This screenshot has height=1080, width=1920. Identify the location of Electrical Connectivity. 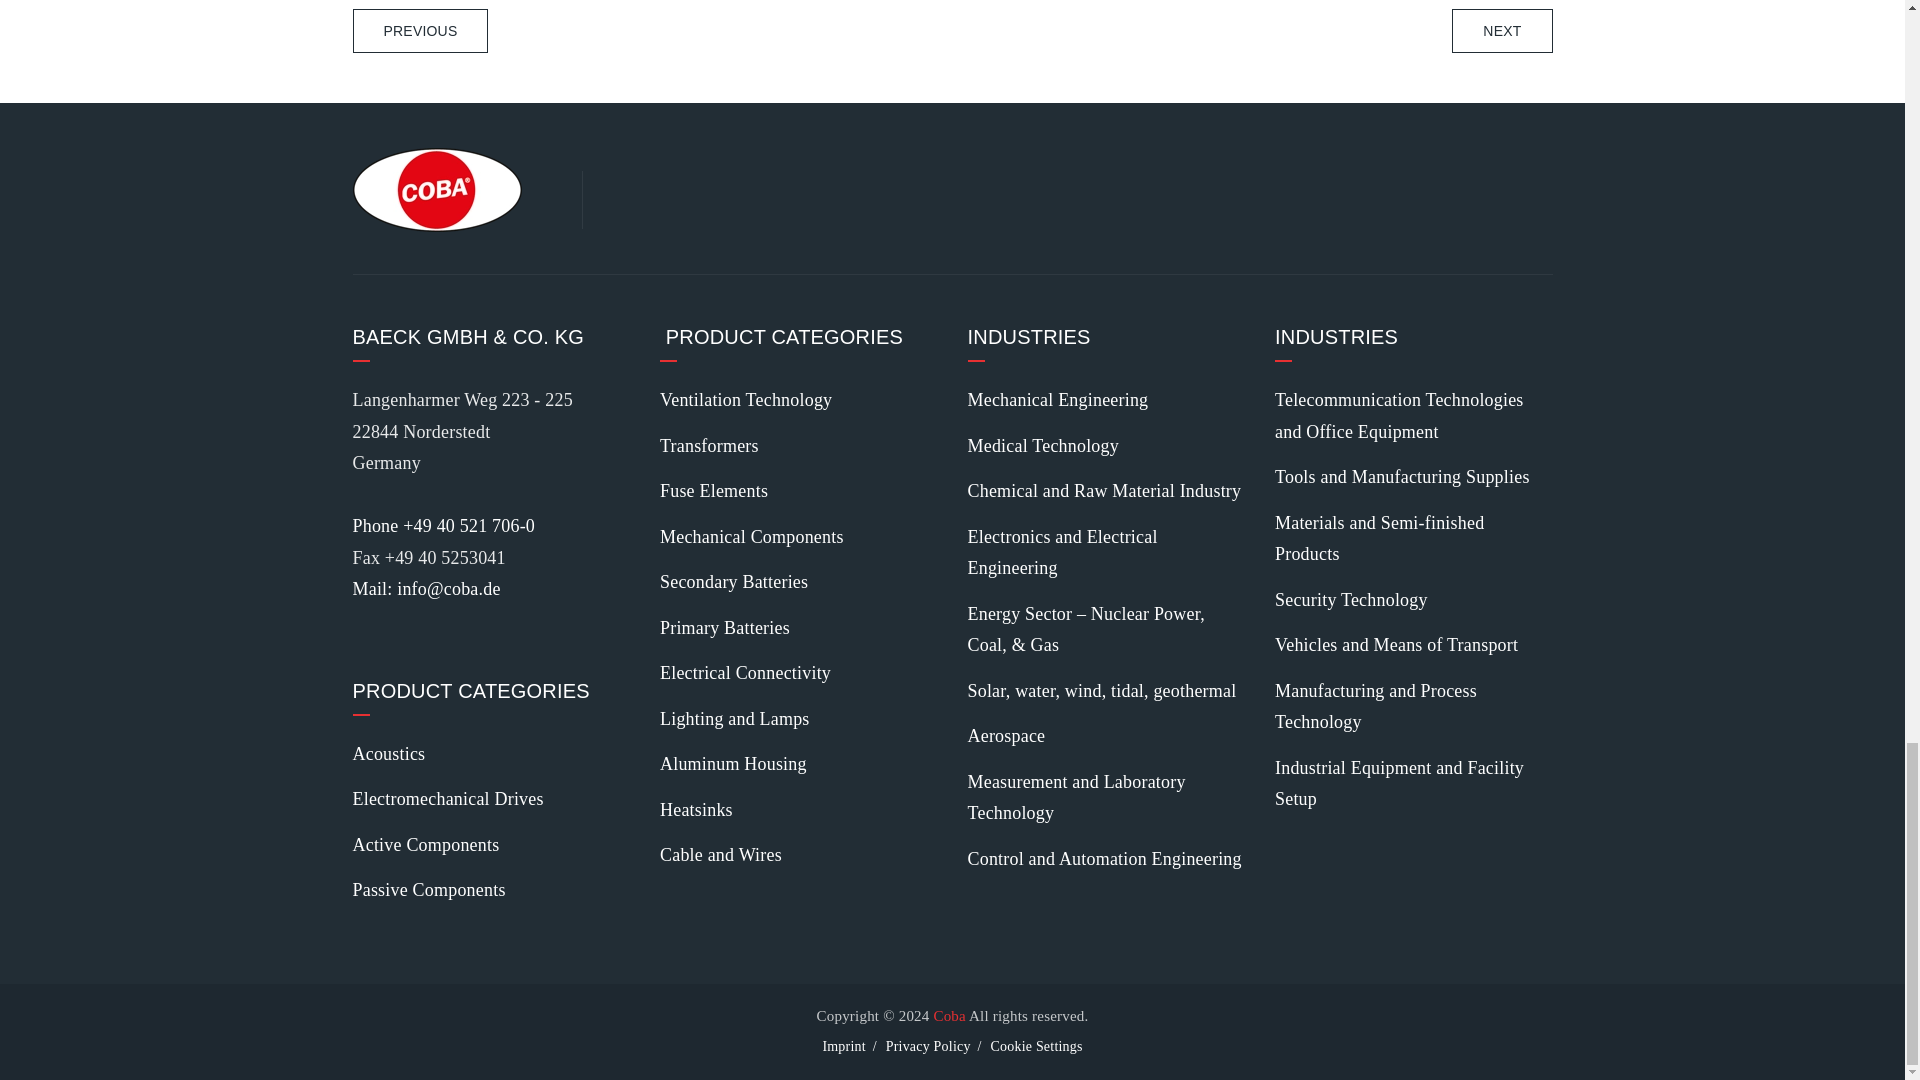
(746, 674).